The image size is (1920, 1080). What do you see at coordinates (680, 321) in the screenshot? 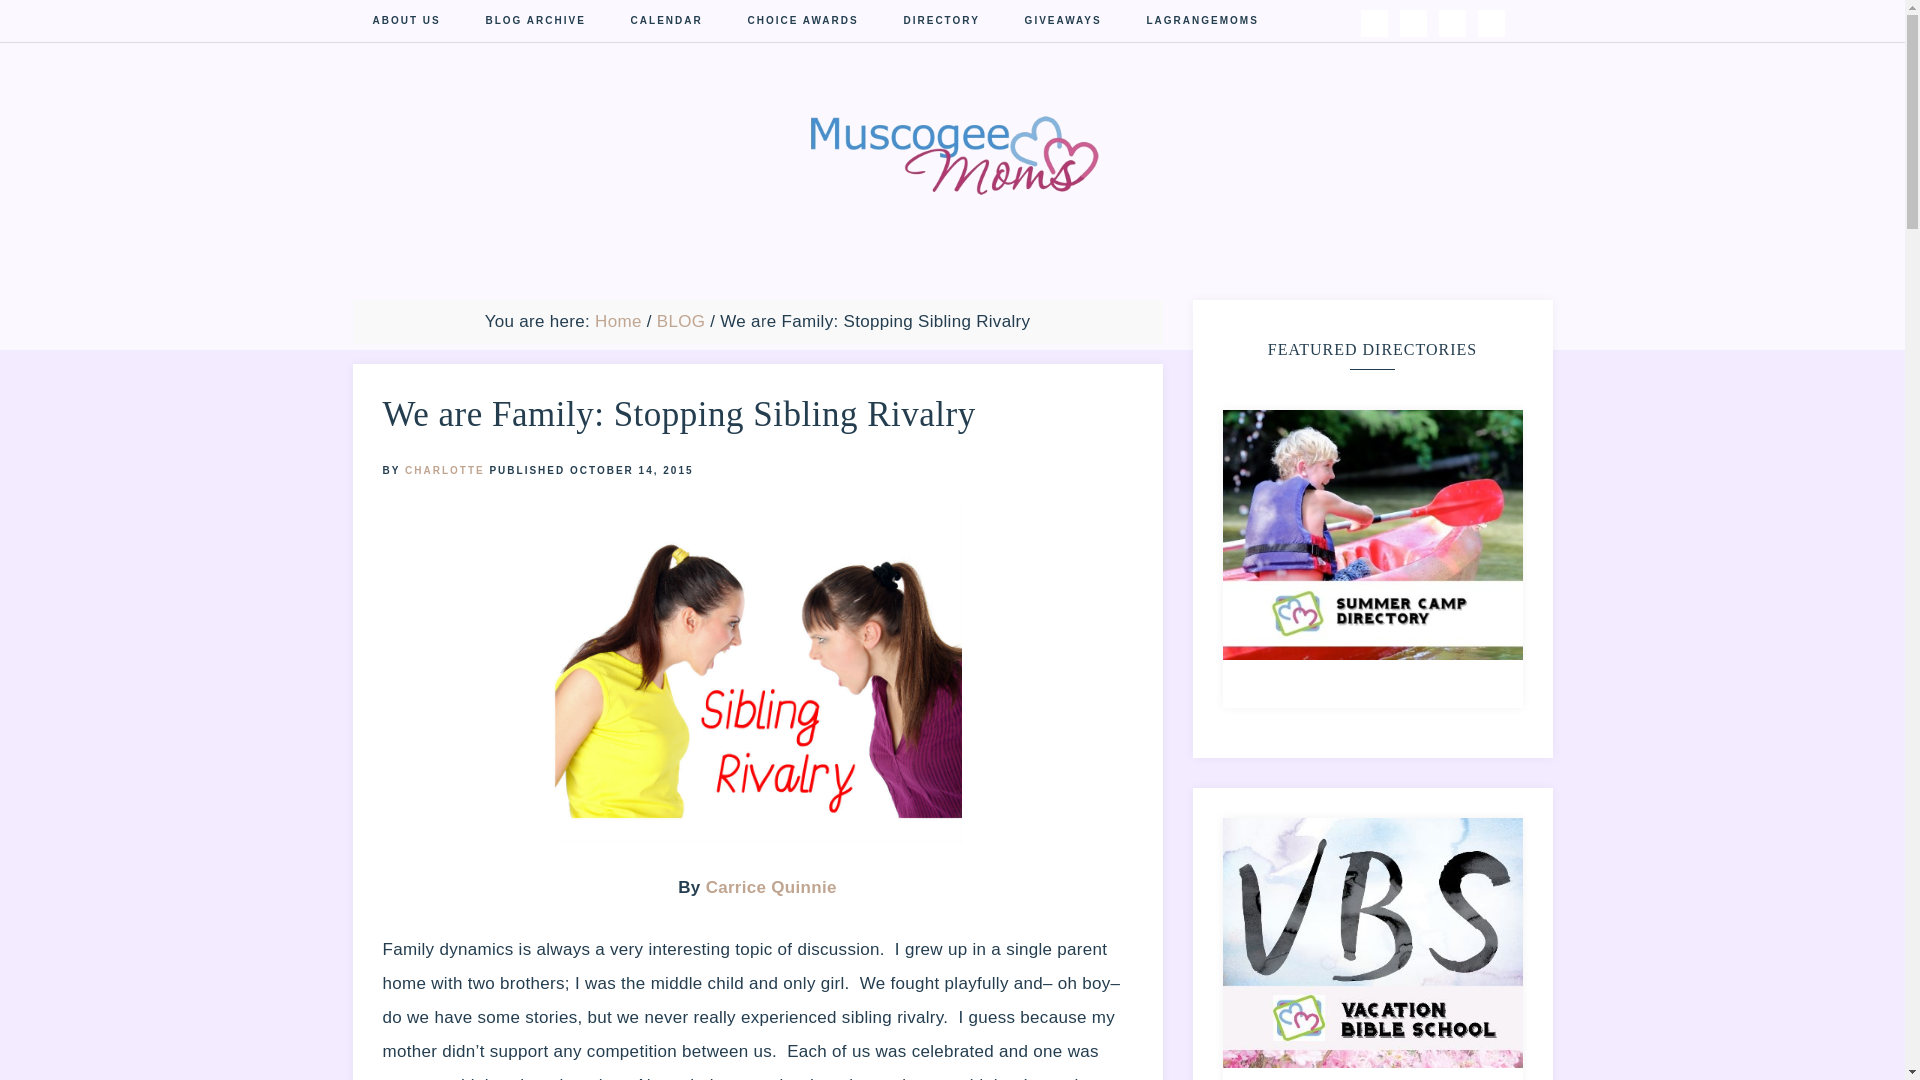
I see `BLOG` at bounding box center [680, 321].